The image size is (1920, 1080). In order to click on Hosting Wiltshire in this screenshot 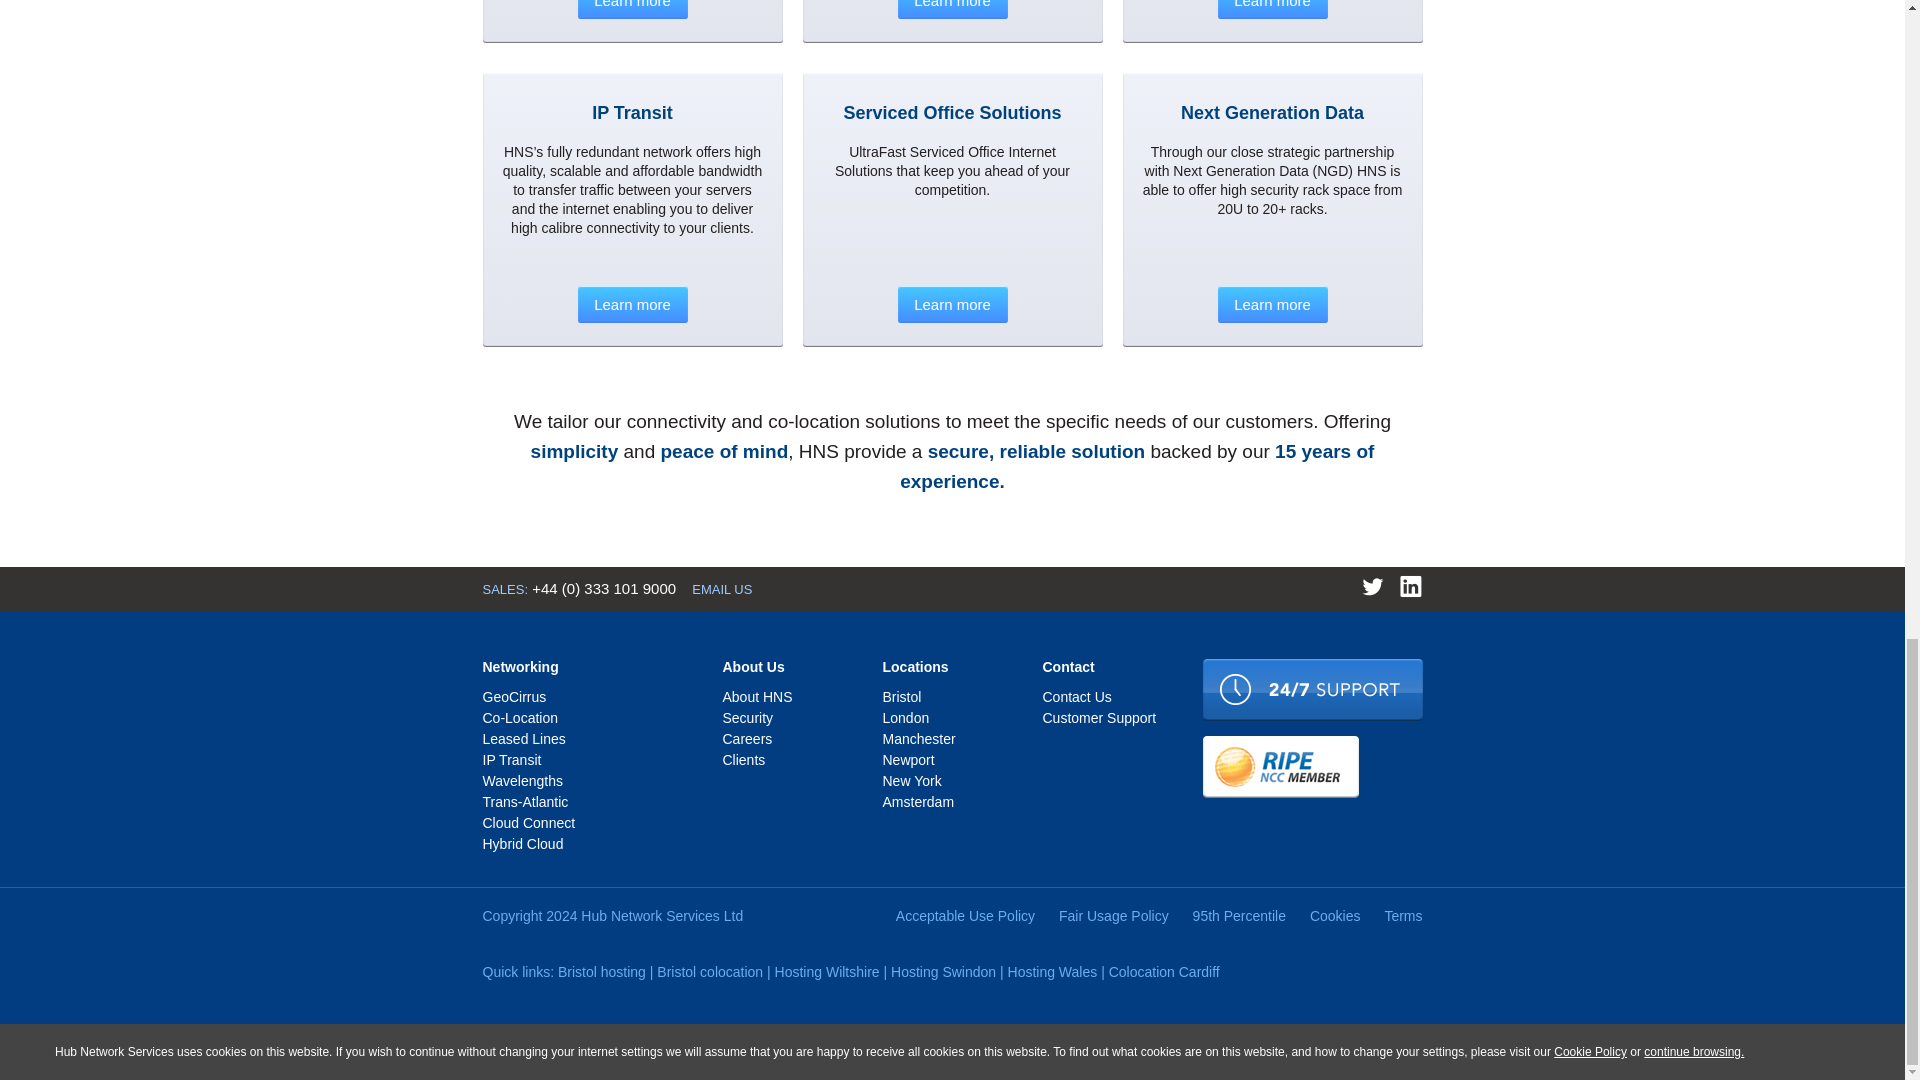, I will do `click(827, 972)`.